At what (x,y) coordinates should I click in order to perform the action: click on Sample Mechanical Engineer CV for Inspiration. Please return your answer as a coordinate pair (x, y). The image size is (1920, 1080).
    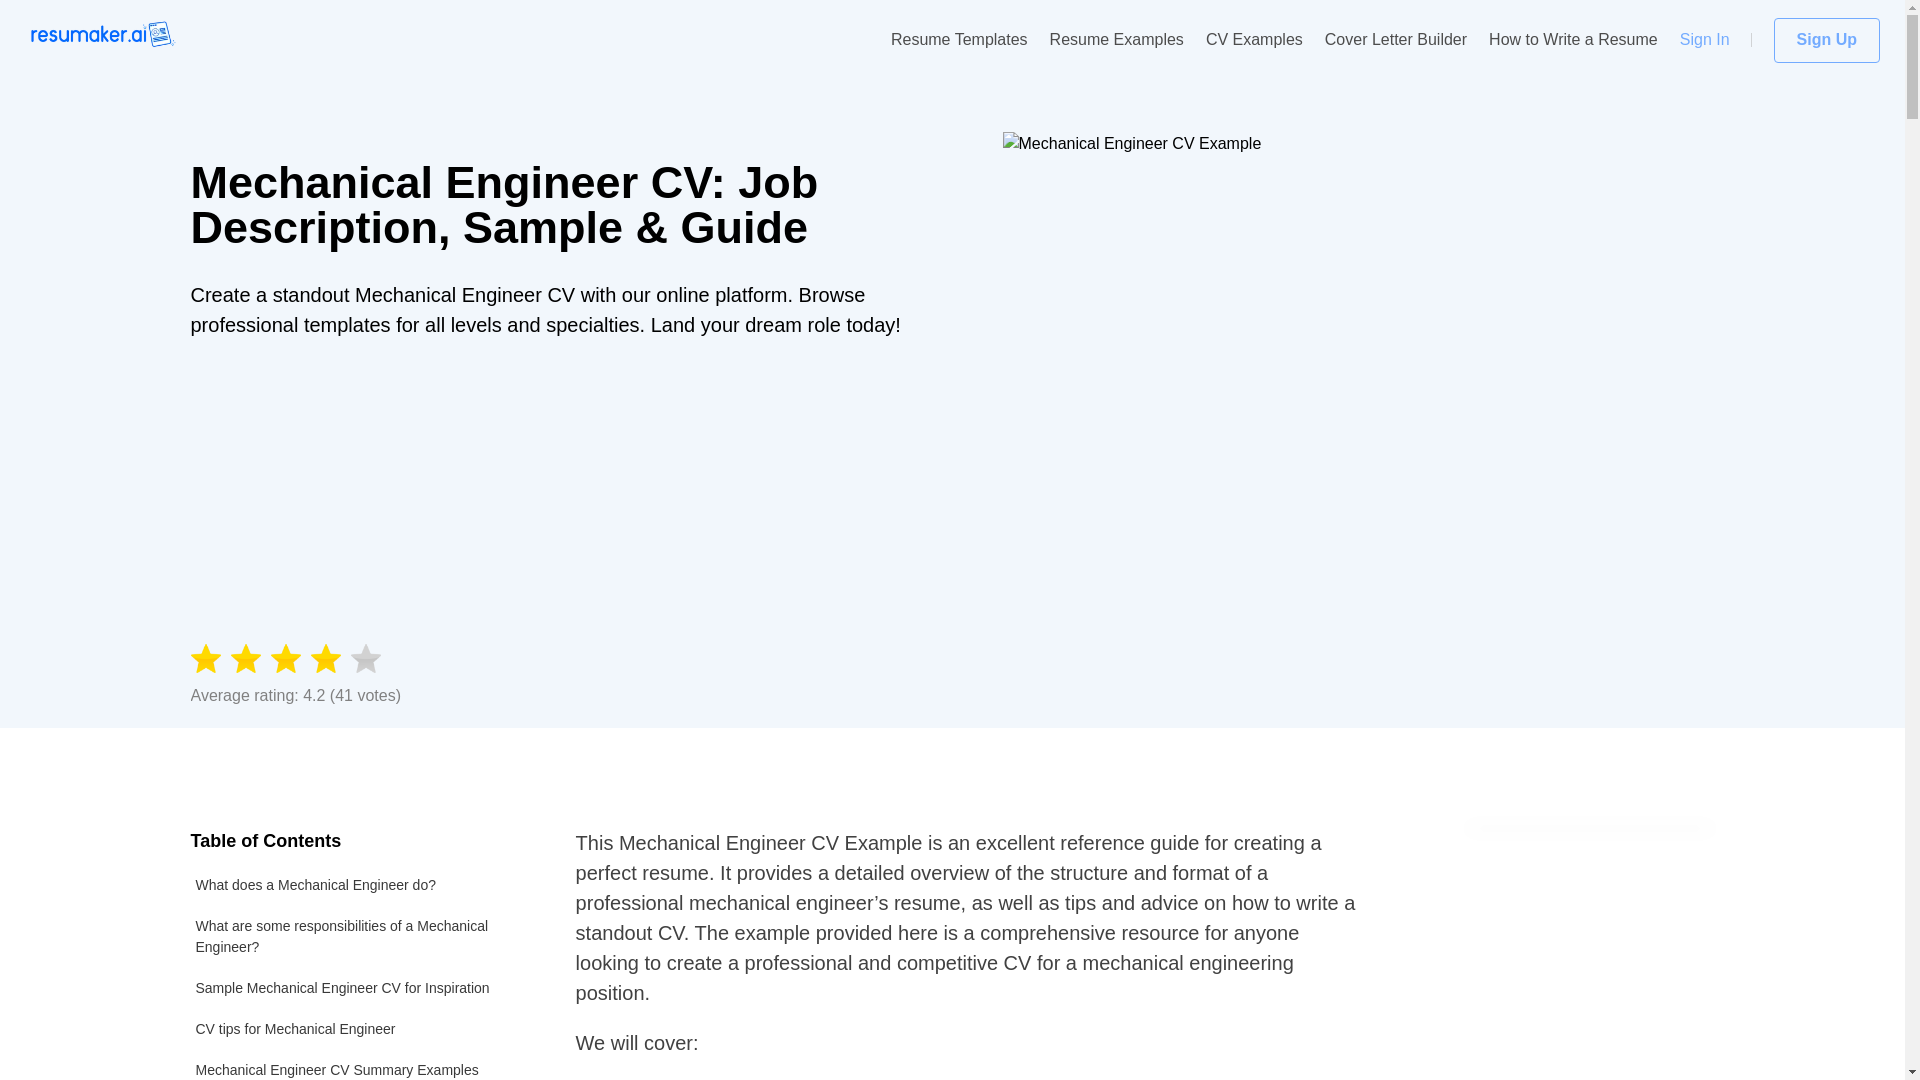
    Looking at the image, I should click on (357, 988).